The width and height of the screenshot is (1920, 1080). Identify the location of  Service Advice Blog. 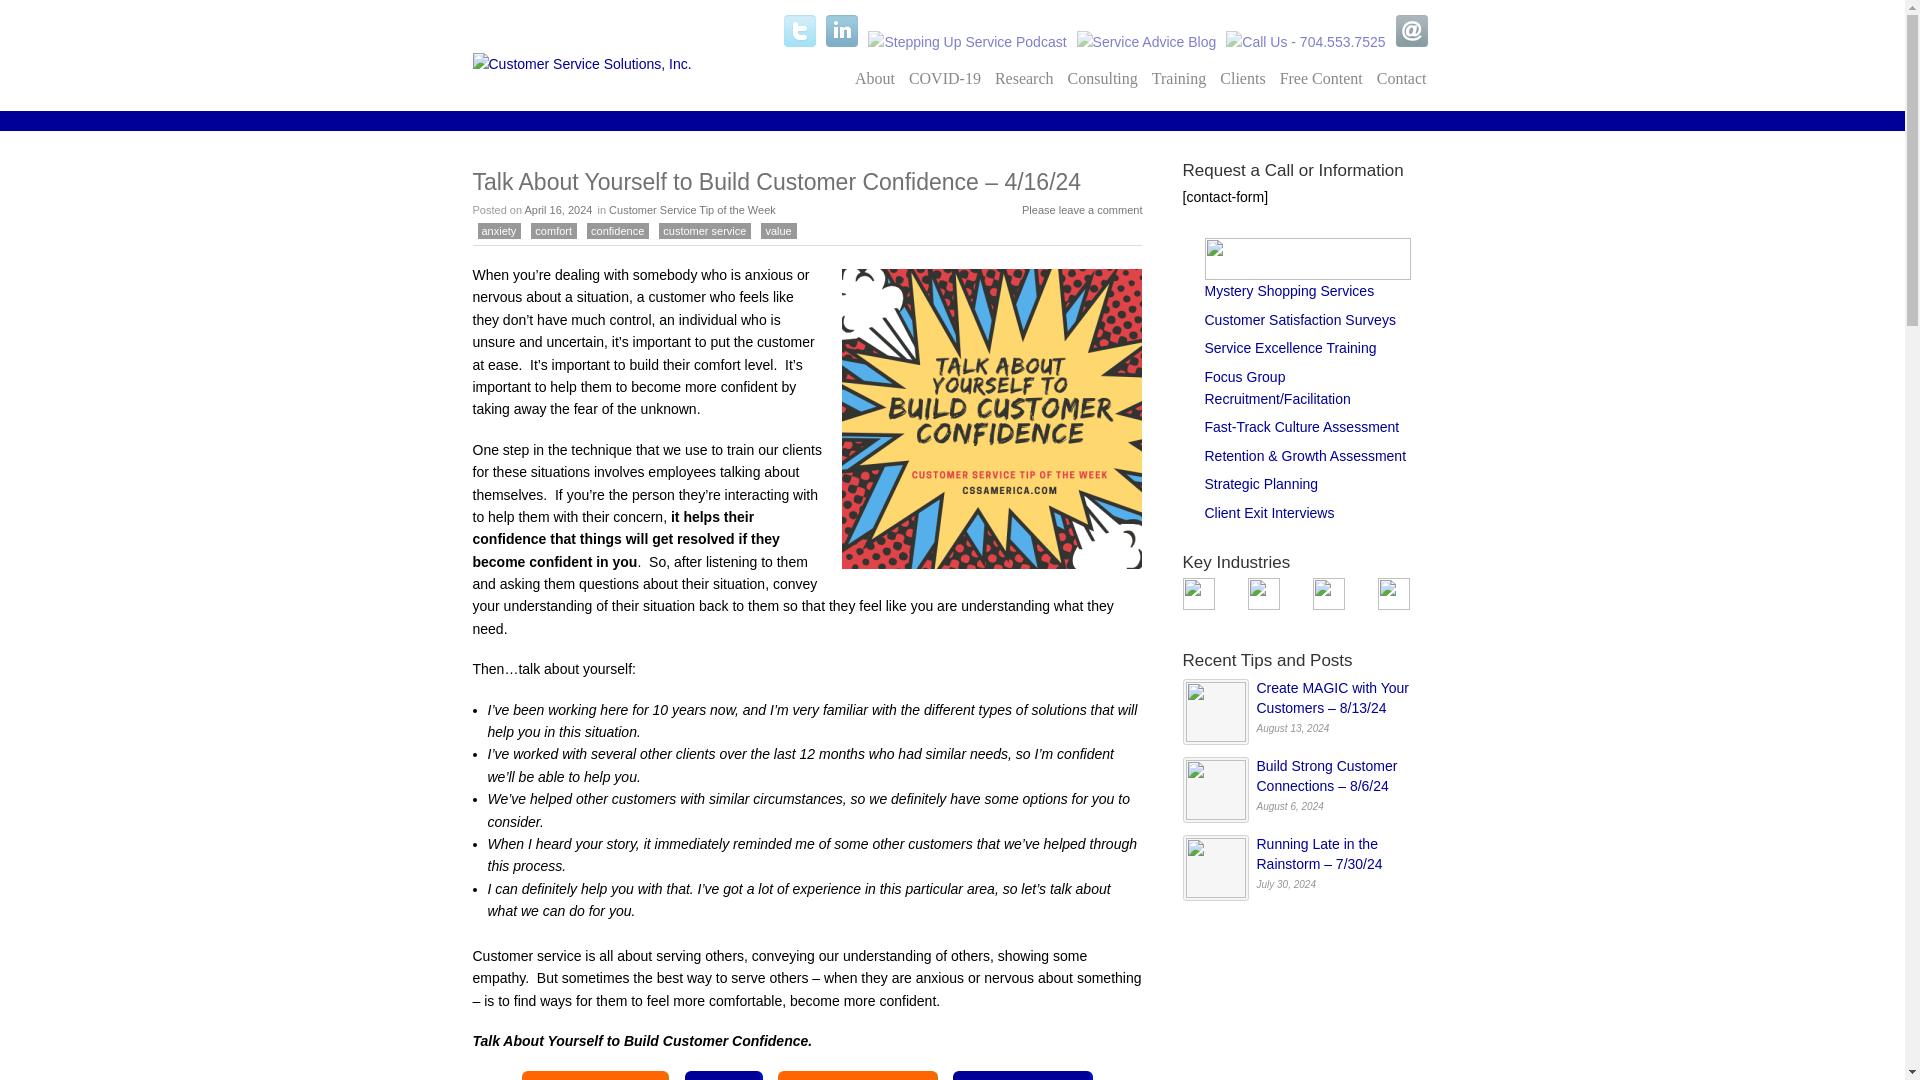
(1147, 42).